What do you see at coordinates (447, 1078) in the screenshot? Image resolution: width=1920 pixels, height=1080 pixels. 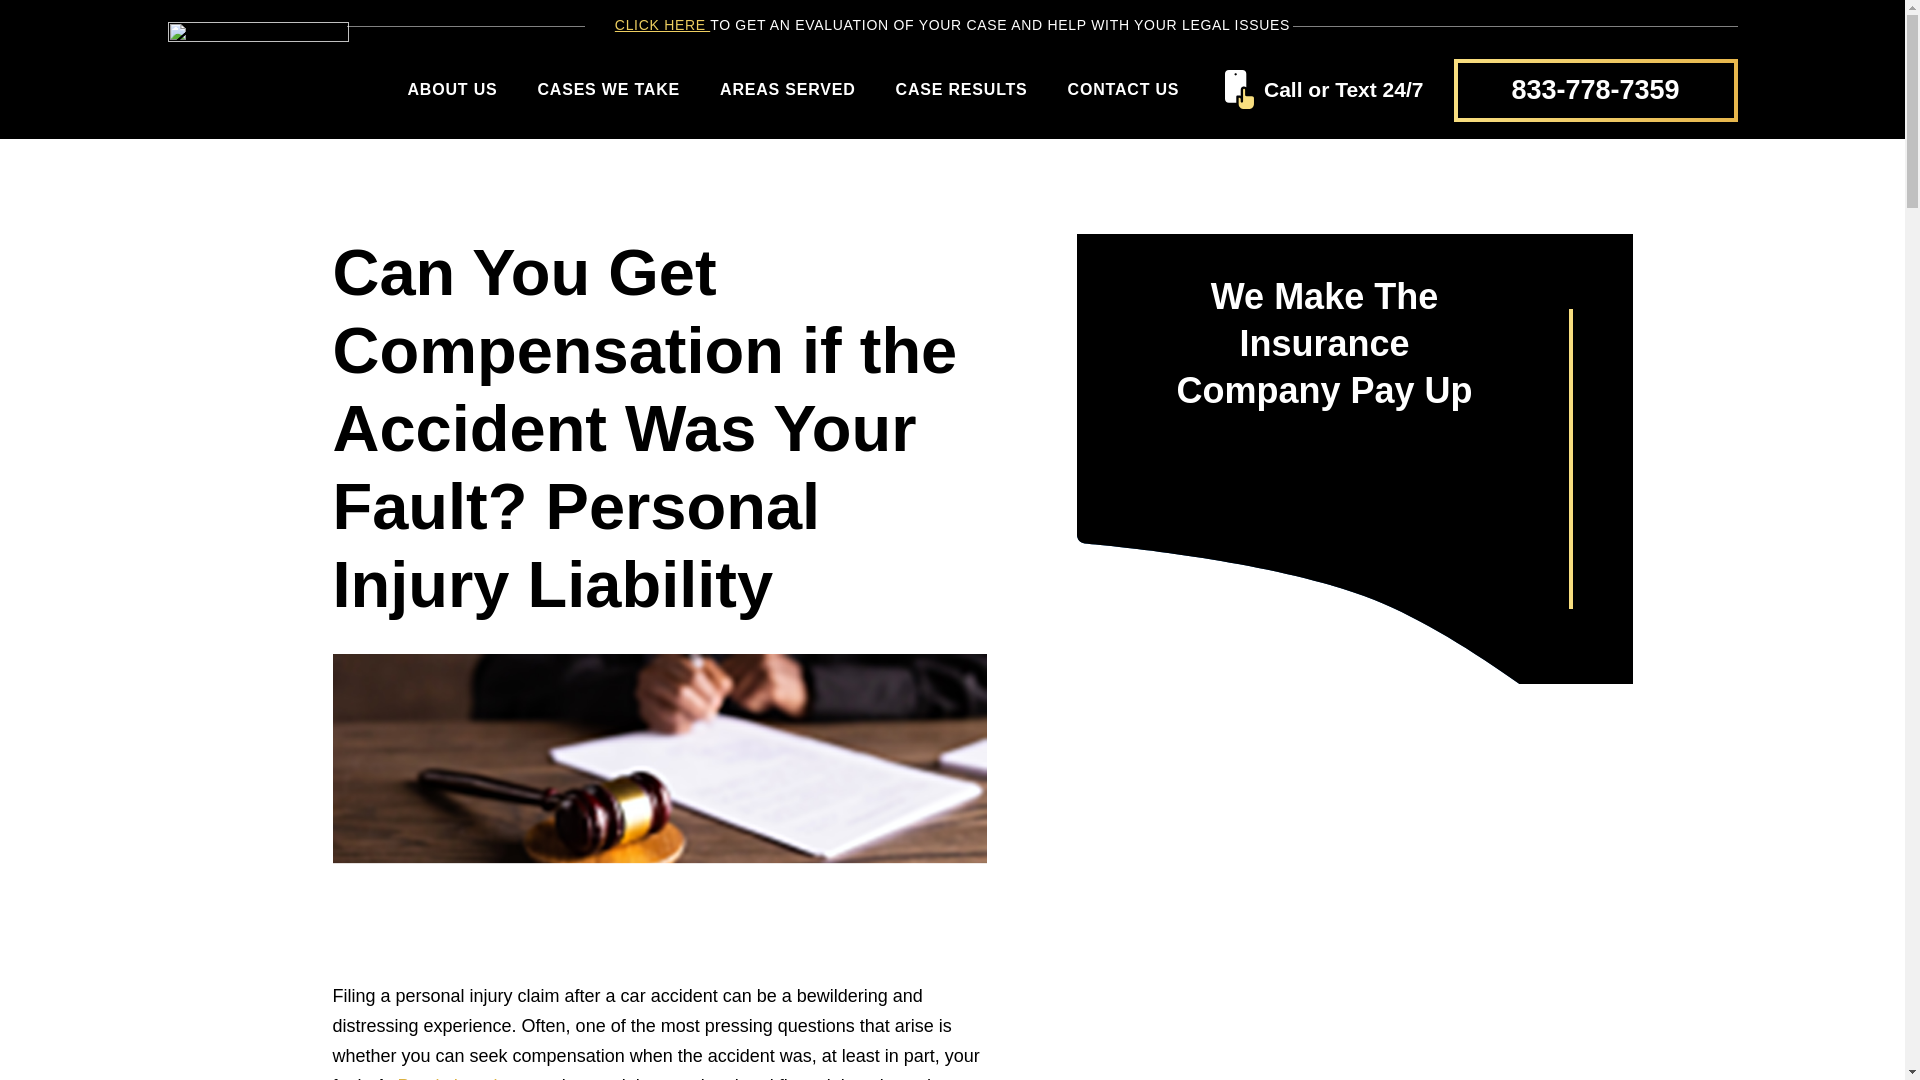 I see `Purely Legal` at bounding box center [447, 1078].